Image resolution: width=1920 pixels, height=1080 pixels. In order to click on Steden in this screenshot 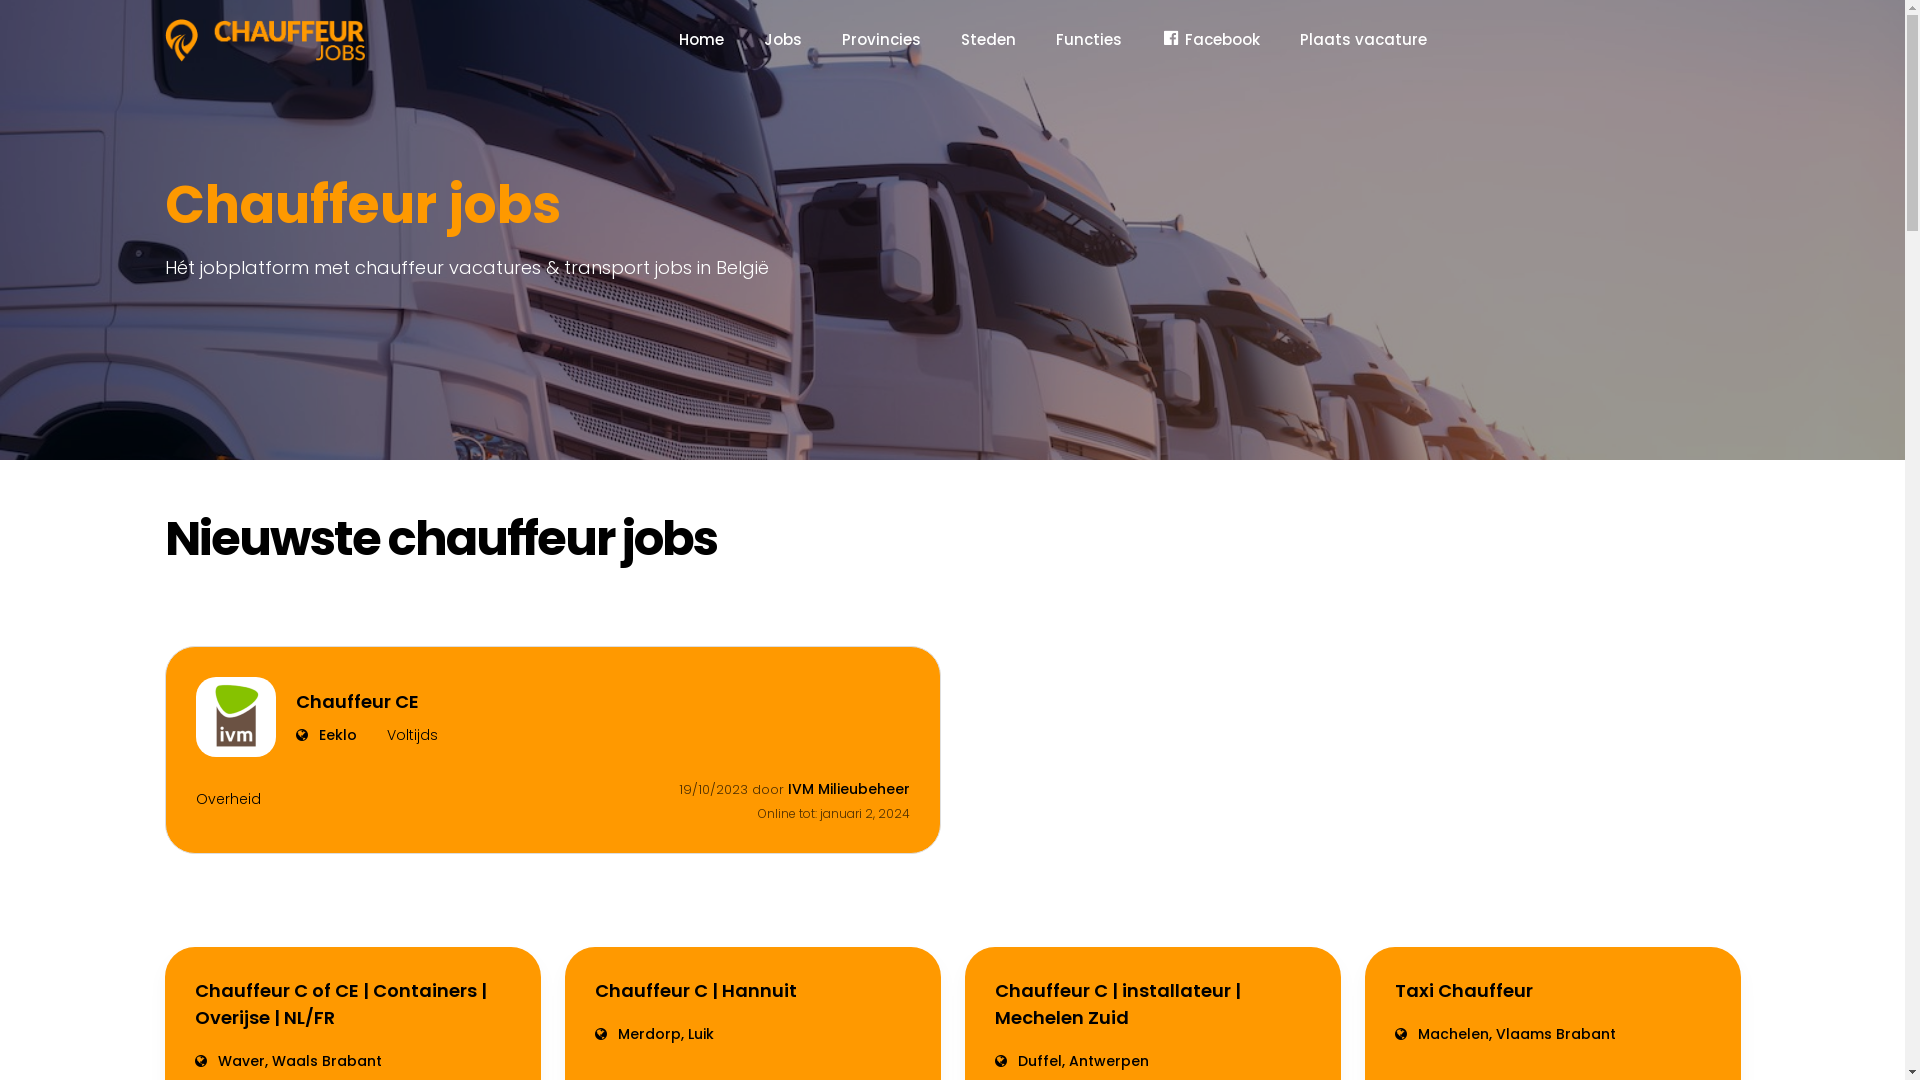, I will do `click(988, 40)`.